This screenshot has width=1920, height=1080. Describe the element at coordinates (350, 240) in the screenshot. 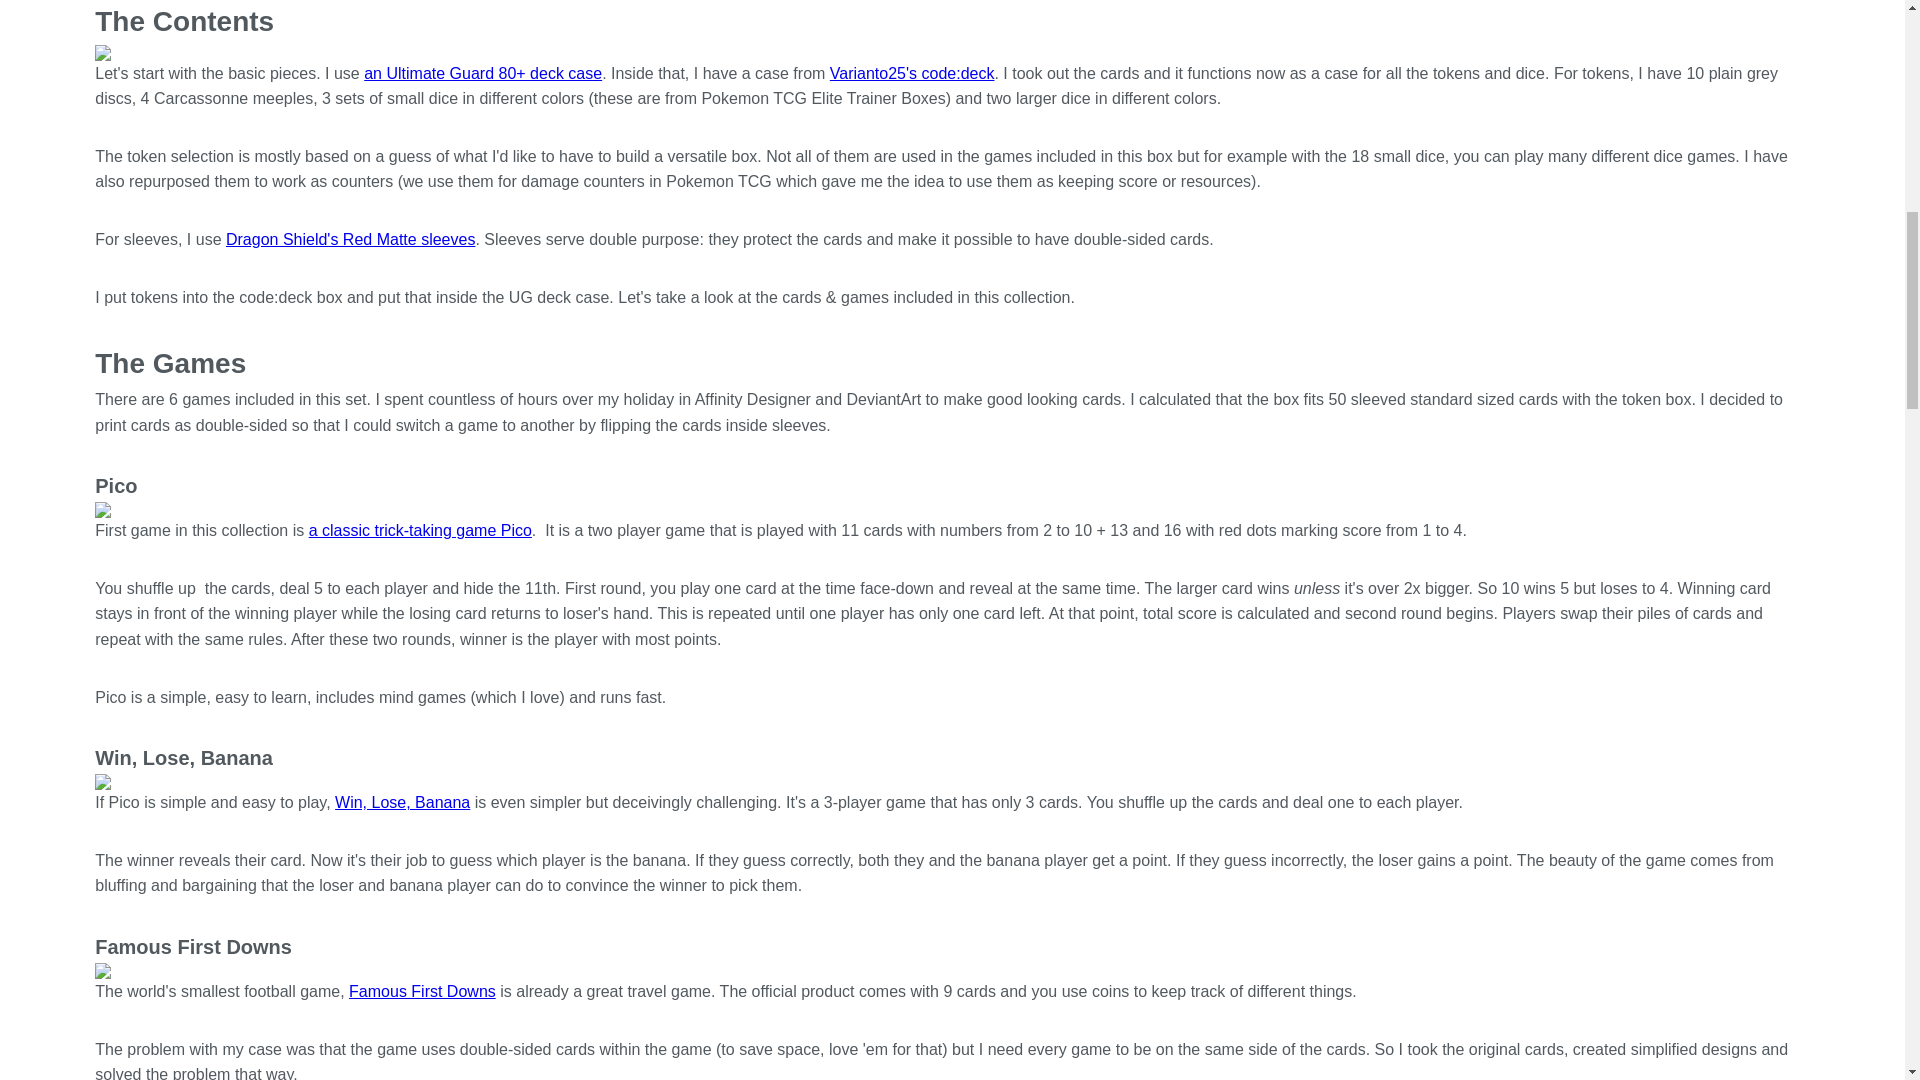

I see `Dragon Shield's Red Matte sleeves` at that location.